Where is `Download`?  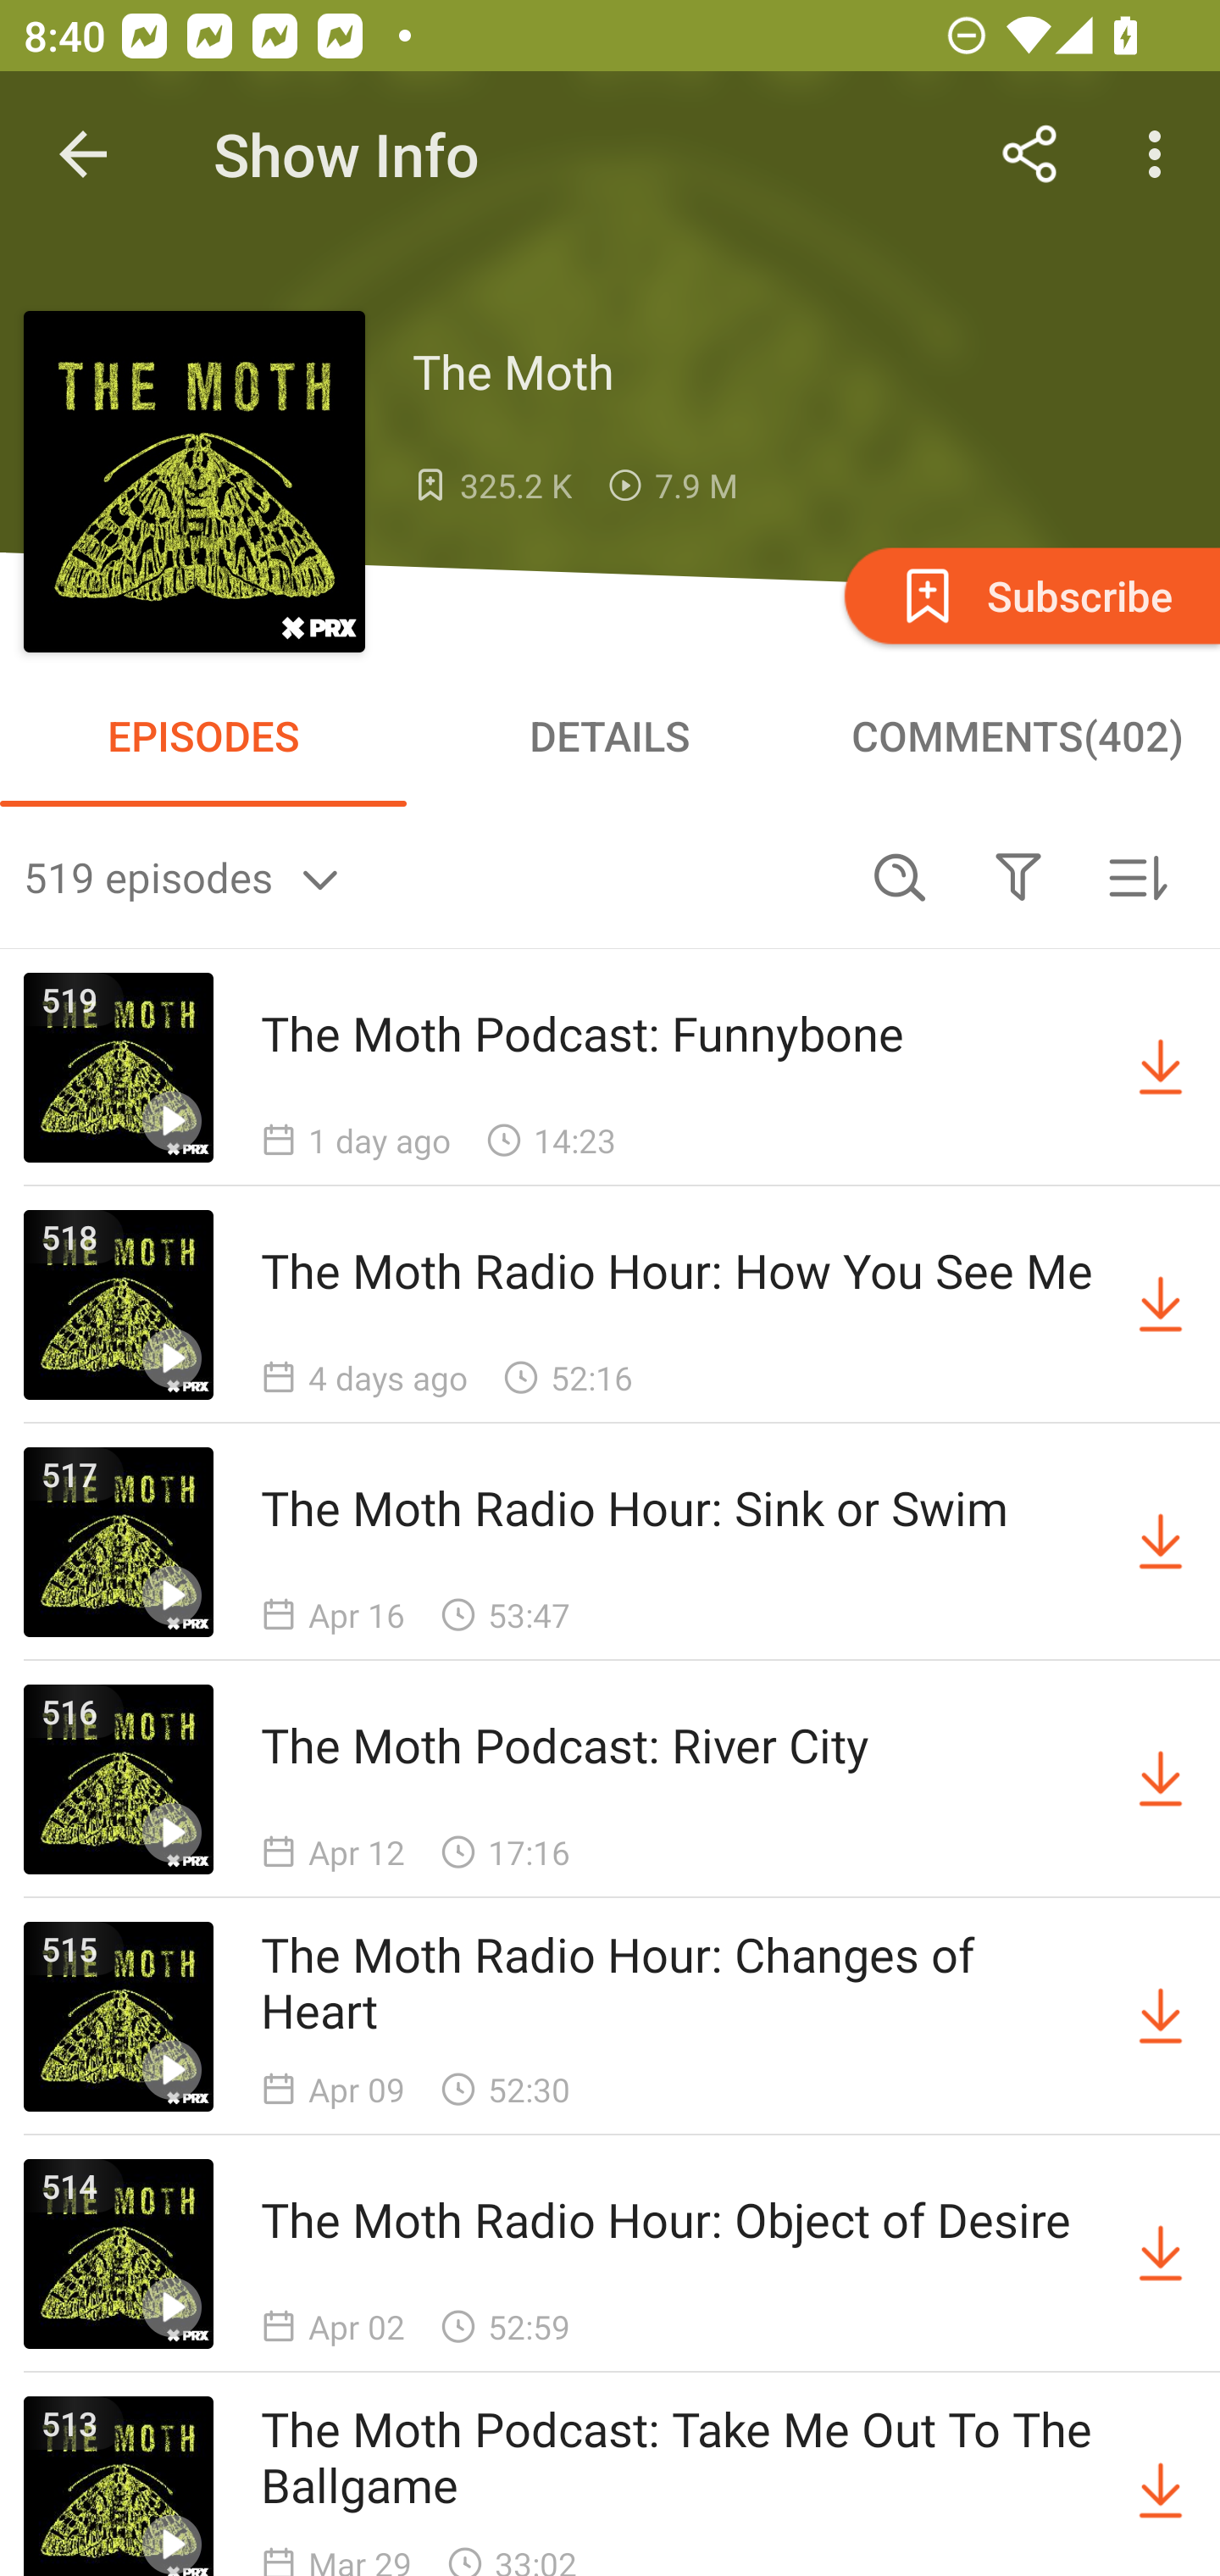 Download is located at coordinates (1161, 1779).